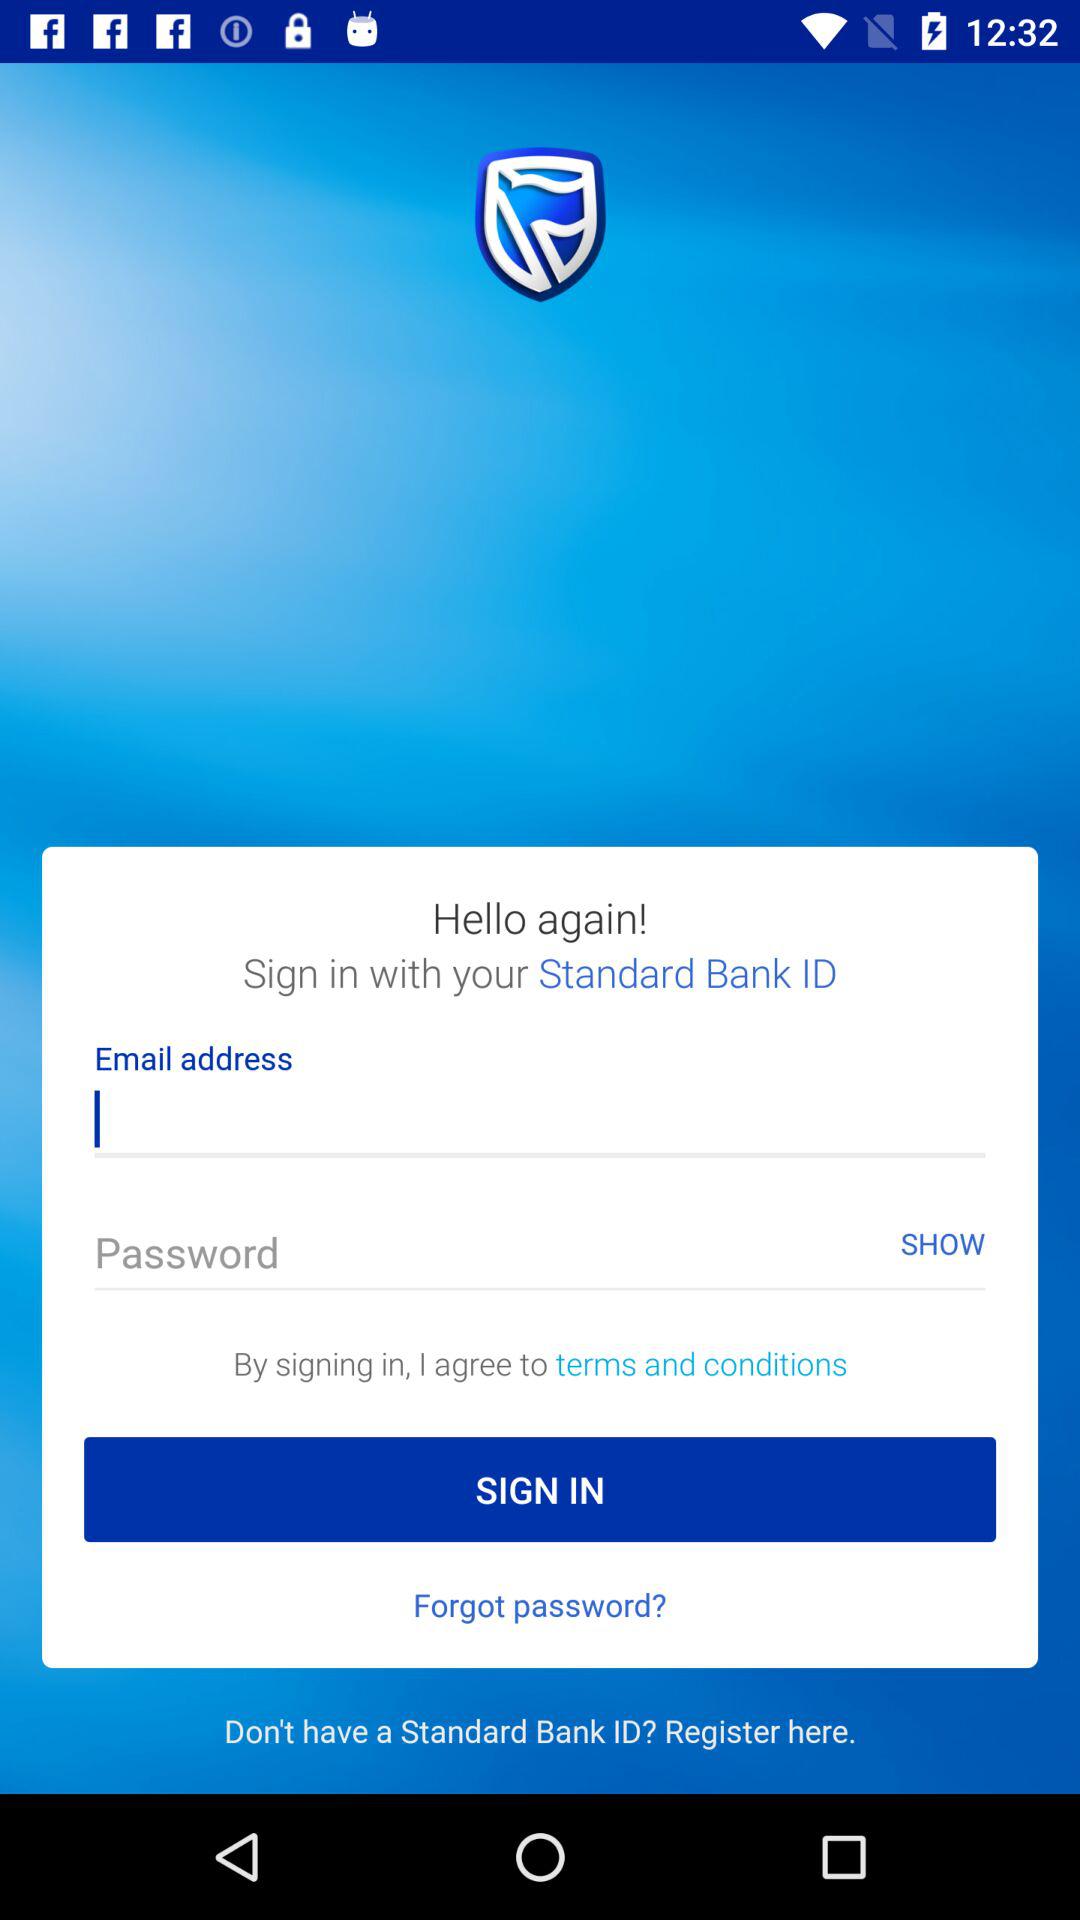  I want to click on click on the logo which is at the top, so click(540, 224).